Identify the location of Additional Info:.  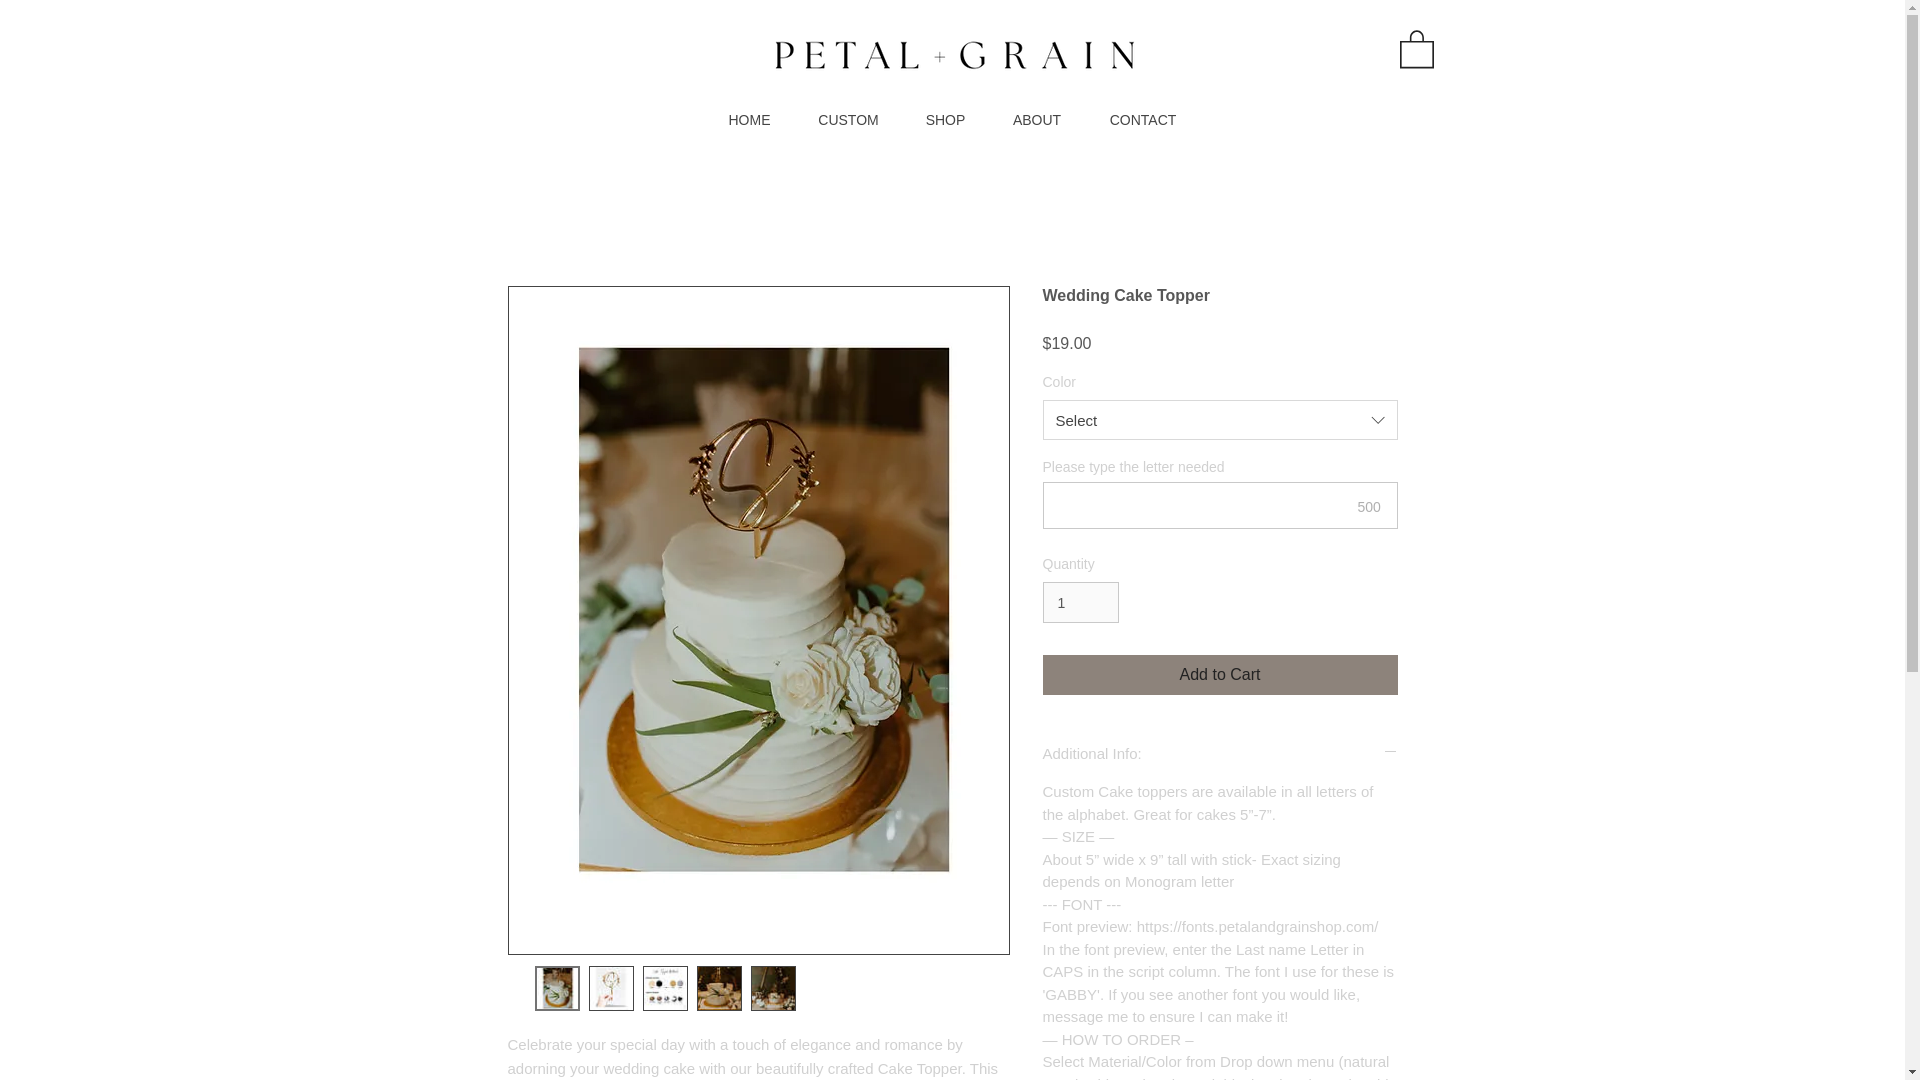
(1220, 753).